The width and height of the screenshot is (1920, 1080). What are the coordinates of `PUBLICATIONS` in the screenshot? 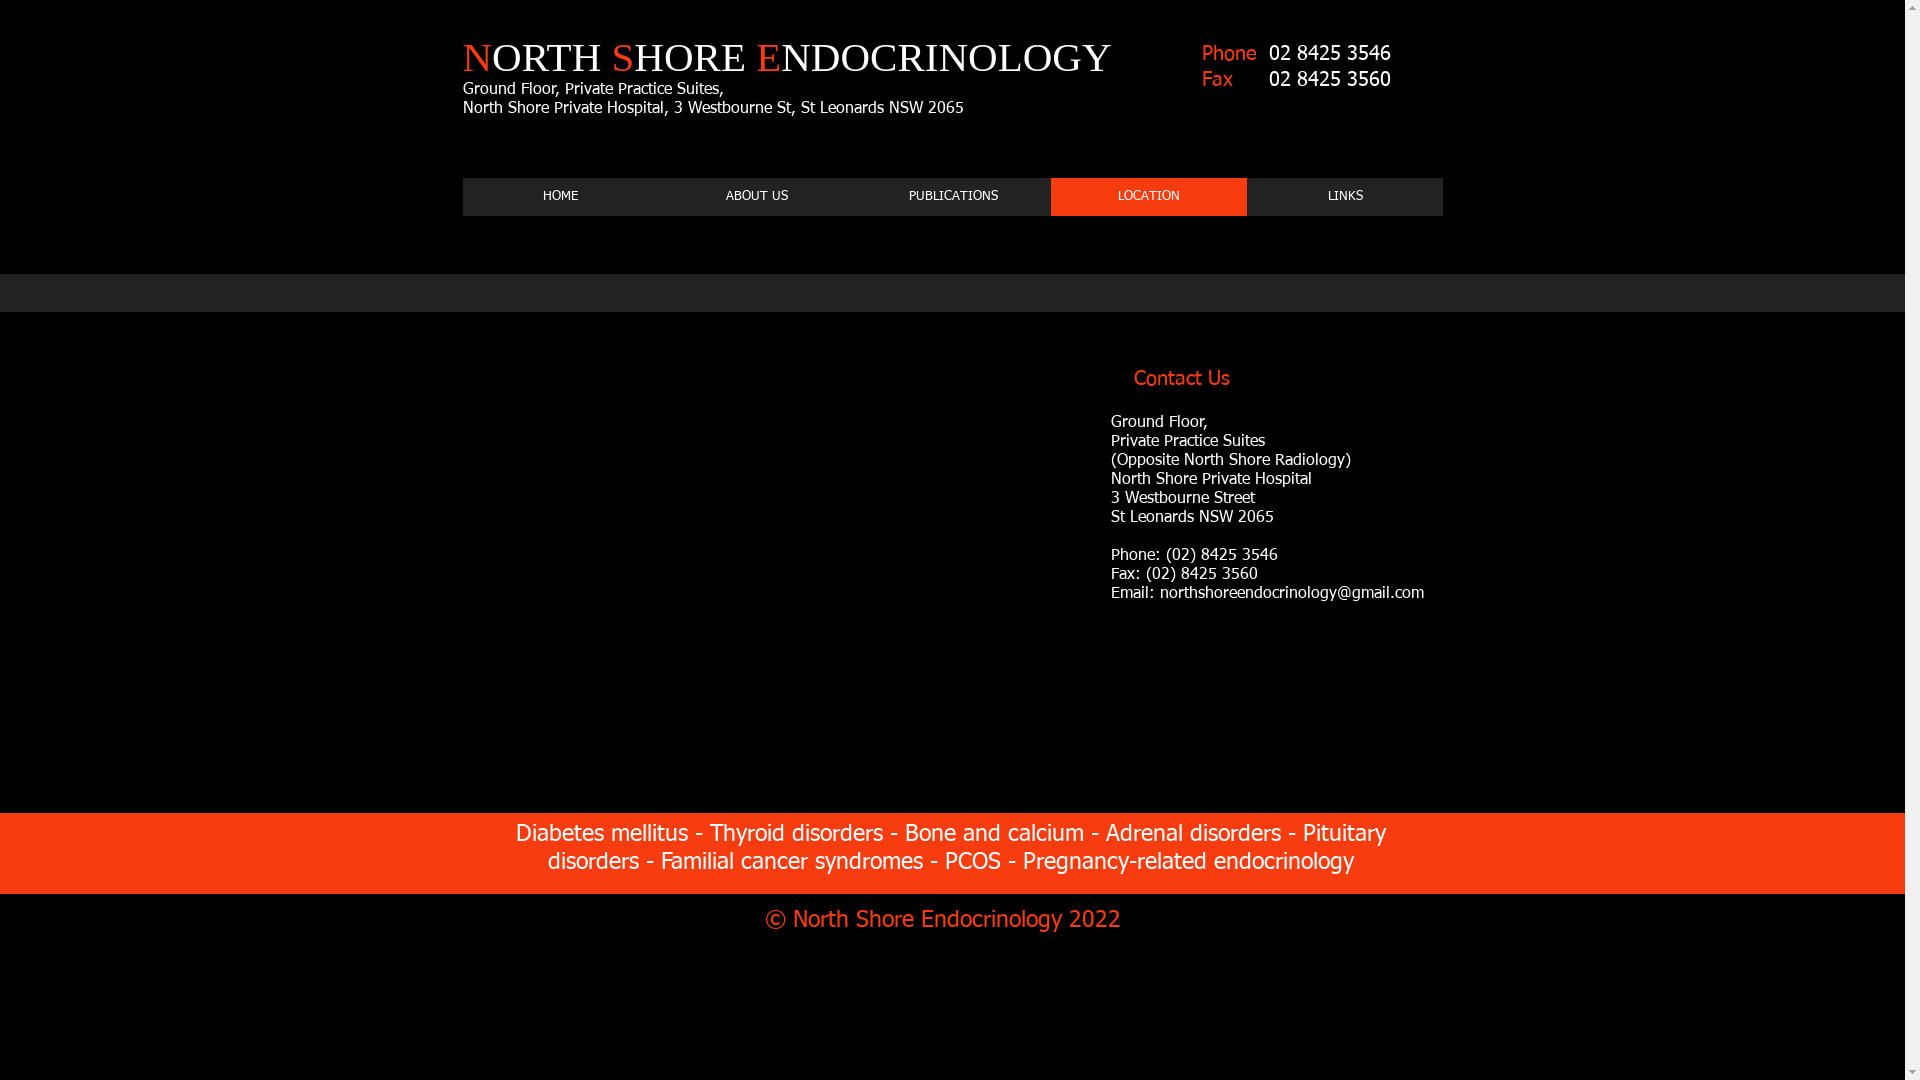 It's located at (952, 197).